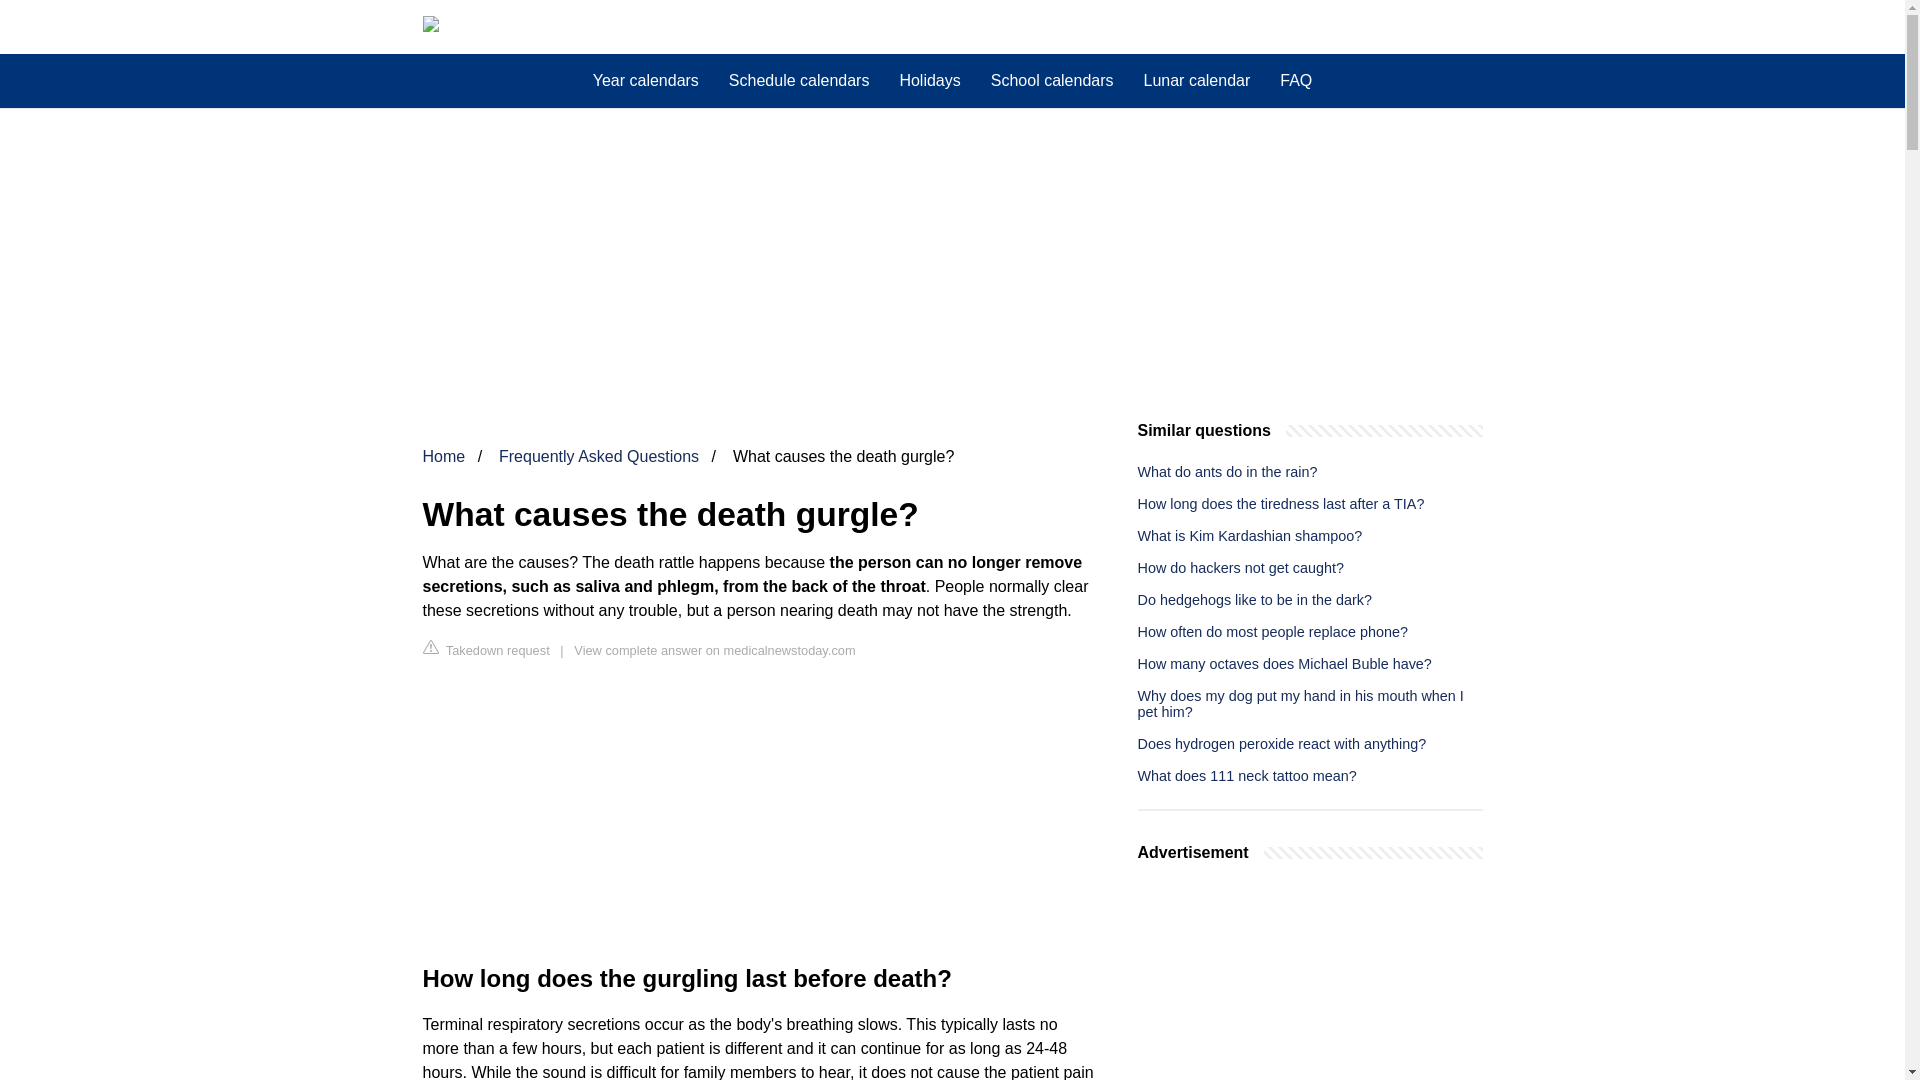 Image resolution: width=1920 pixels, height=1080 pixels. Describe the element at coordinates (714, 650) in the screenshot. I see `View complete answer on medicalnewstoday.com` at that location.